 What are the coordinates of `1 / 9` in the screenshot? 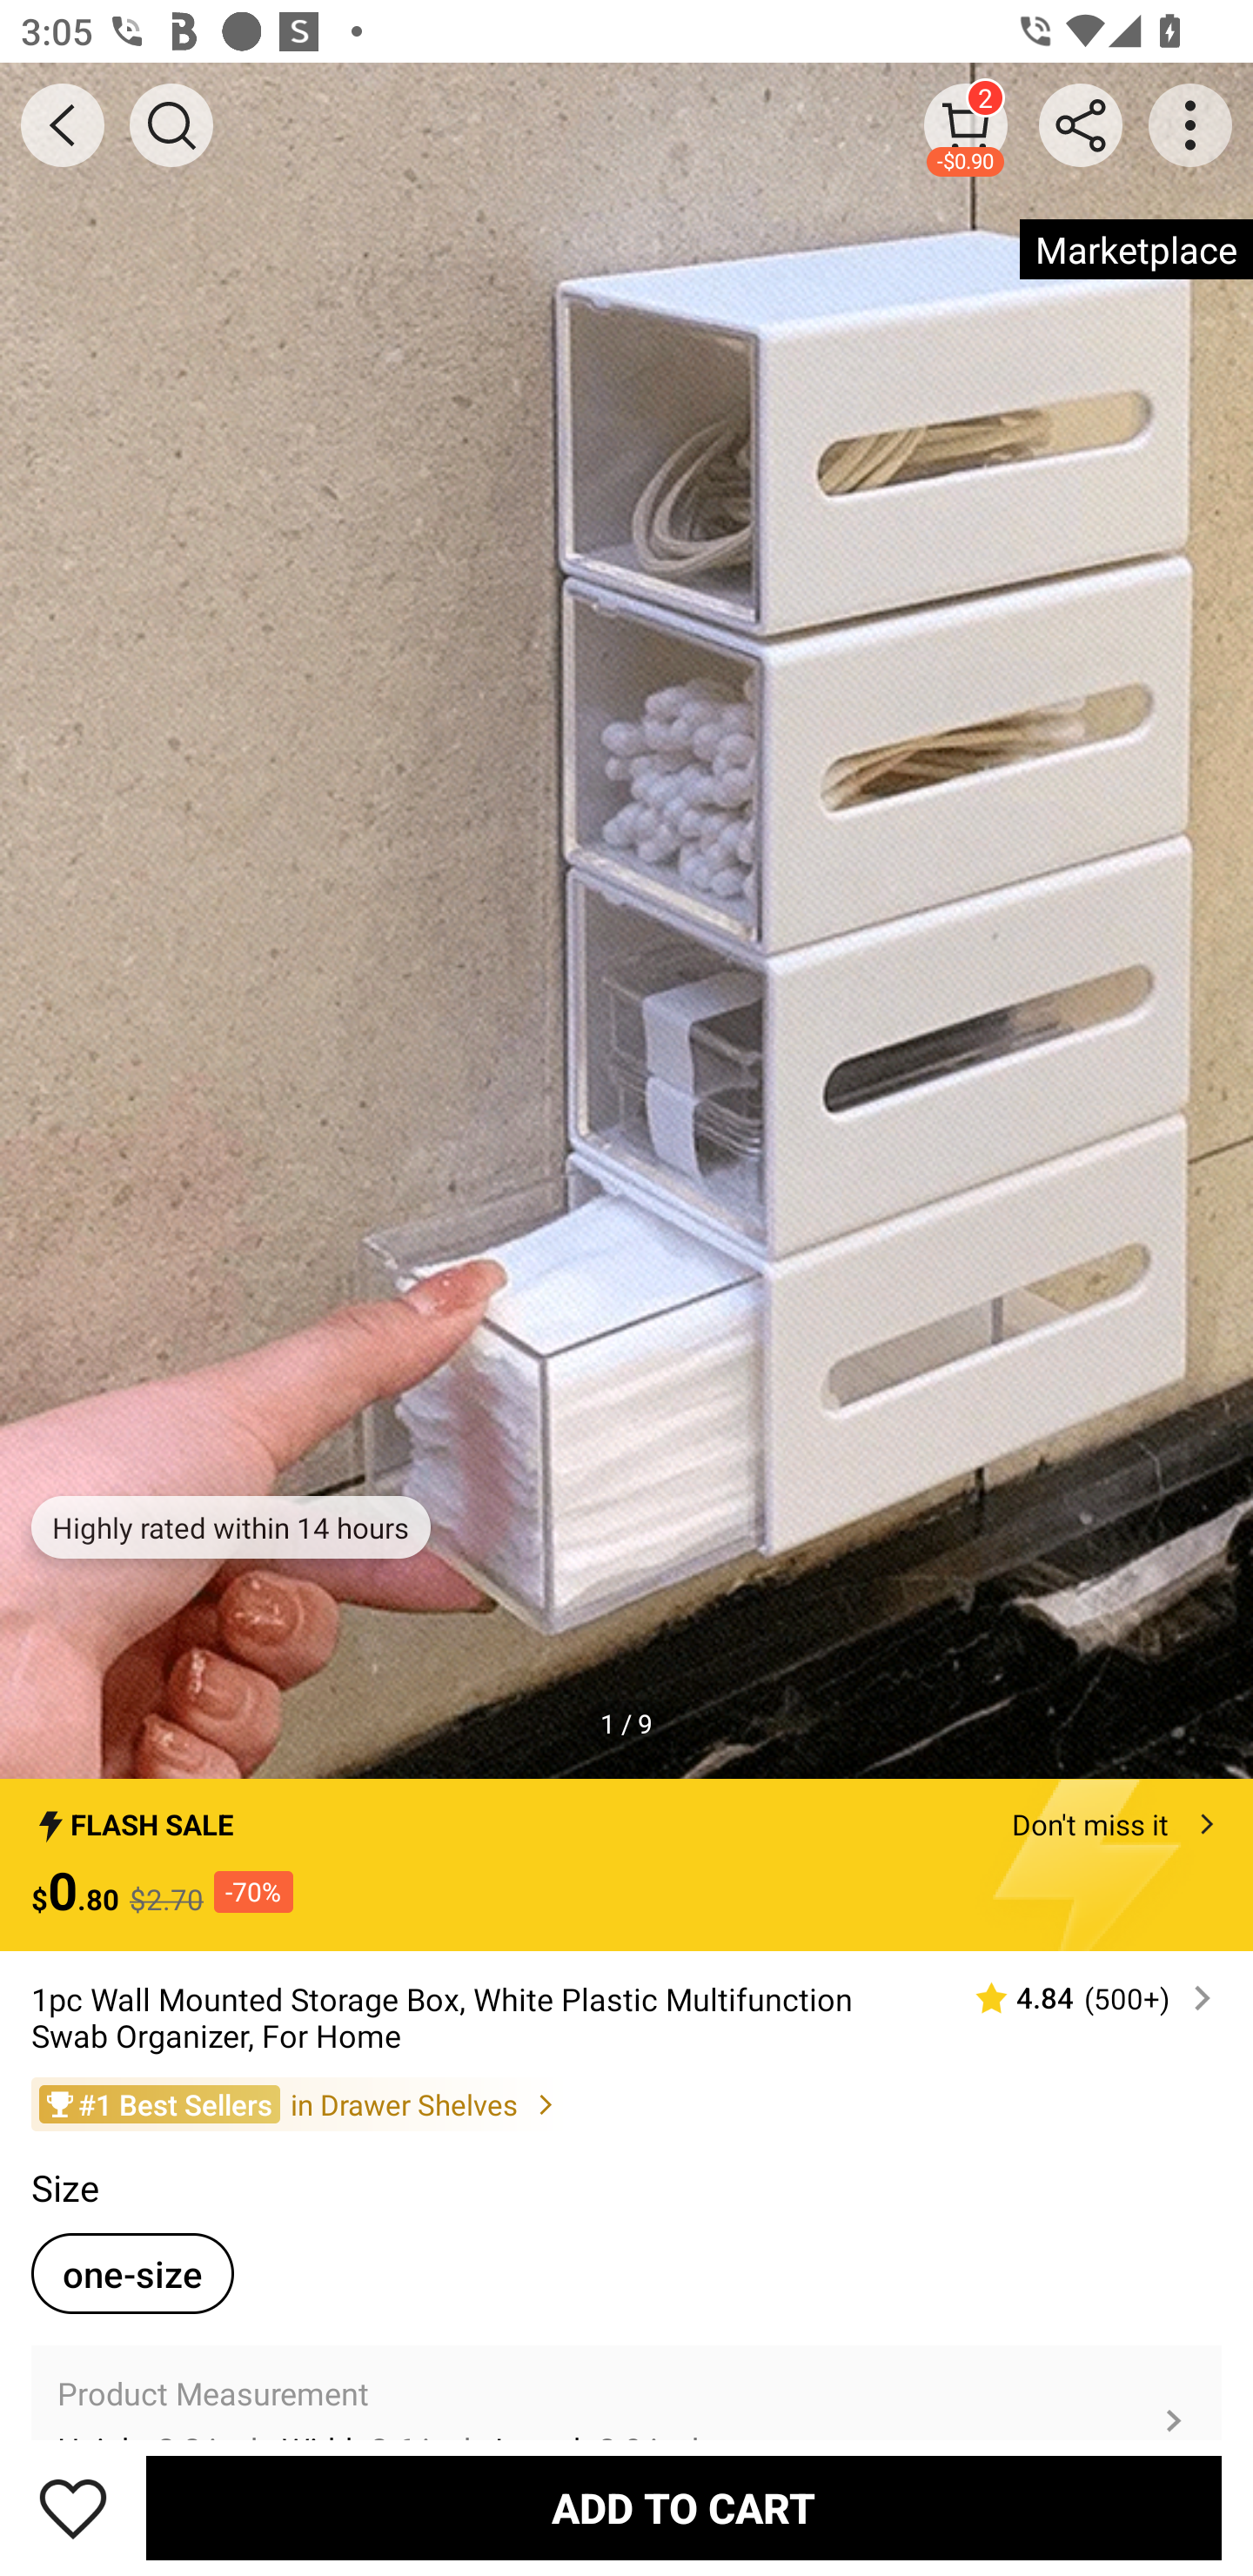 It's located at (626, 1723).